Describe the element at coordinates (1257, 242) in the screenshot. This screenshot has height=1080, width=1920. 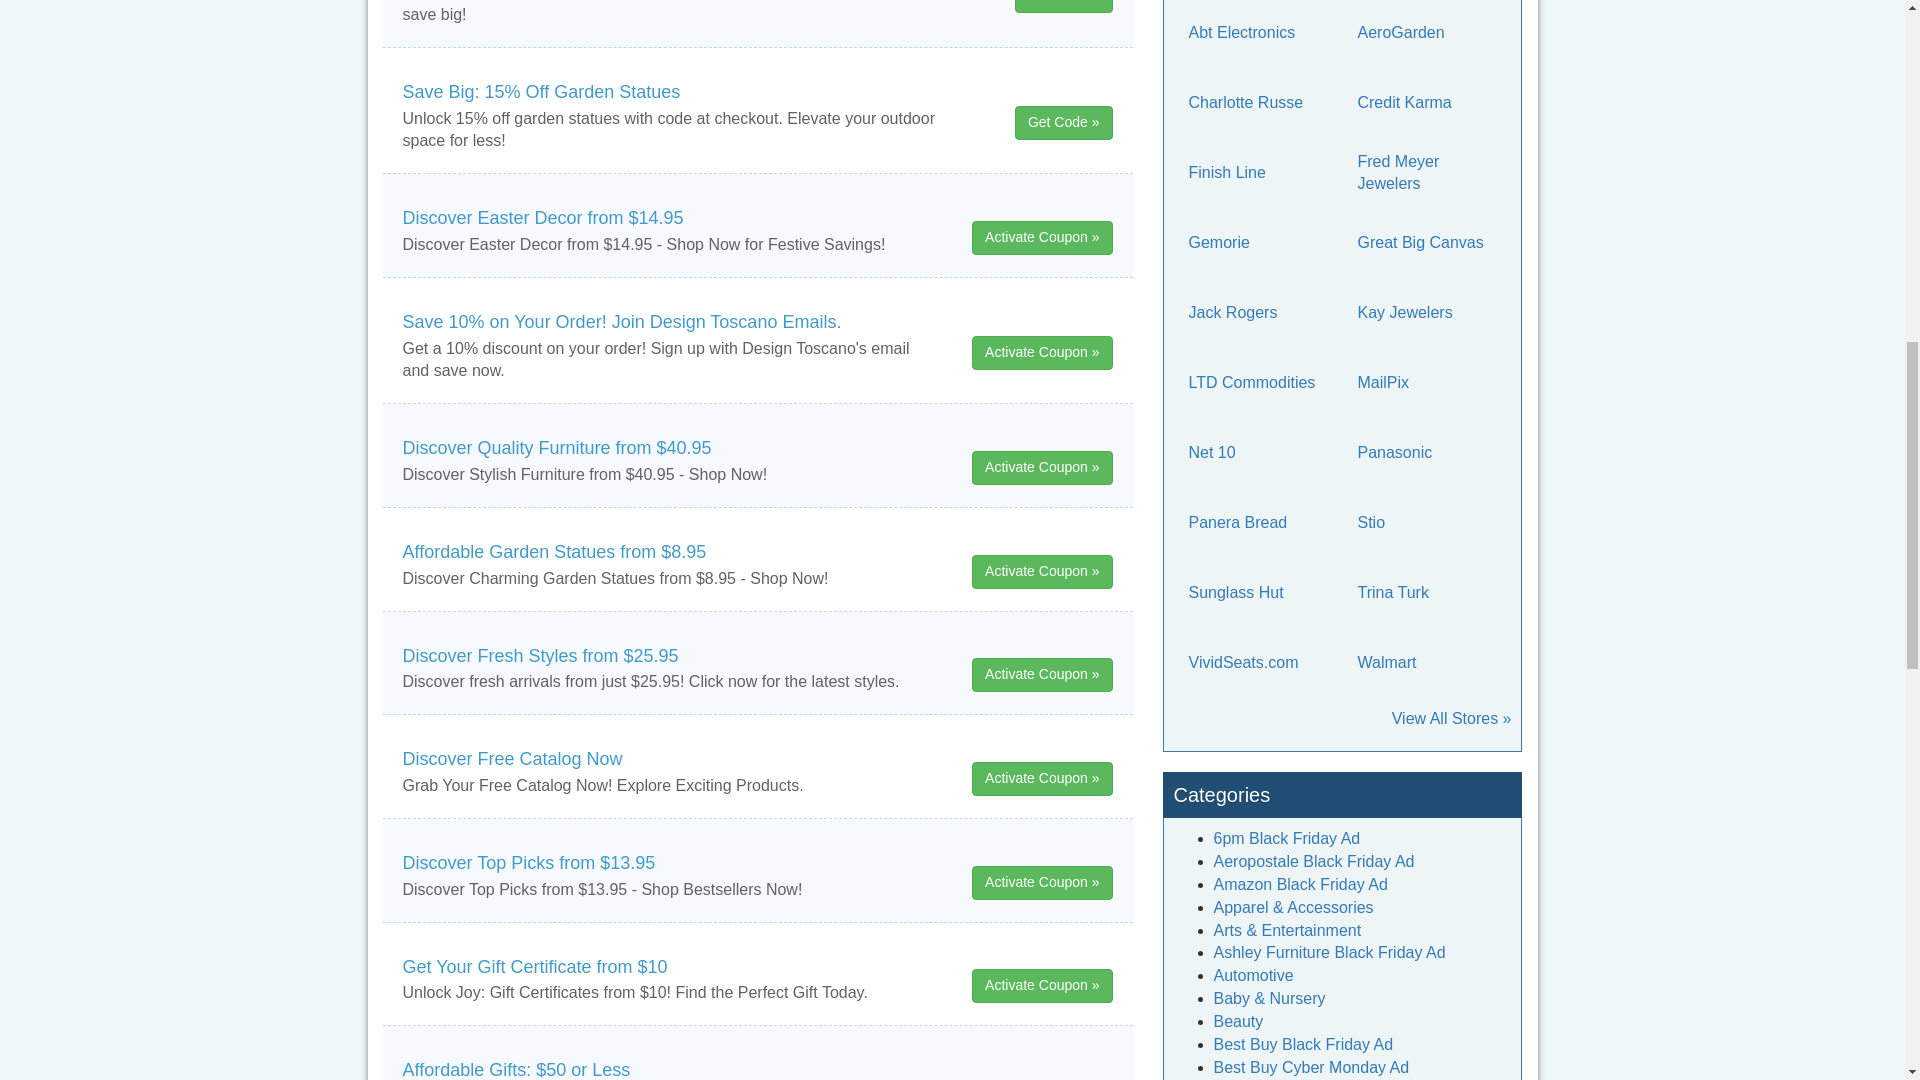
I see `Gemorie` at that location.